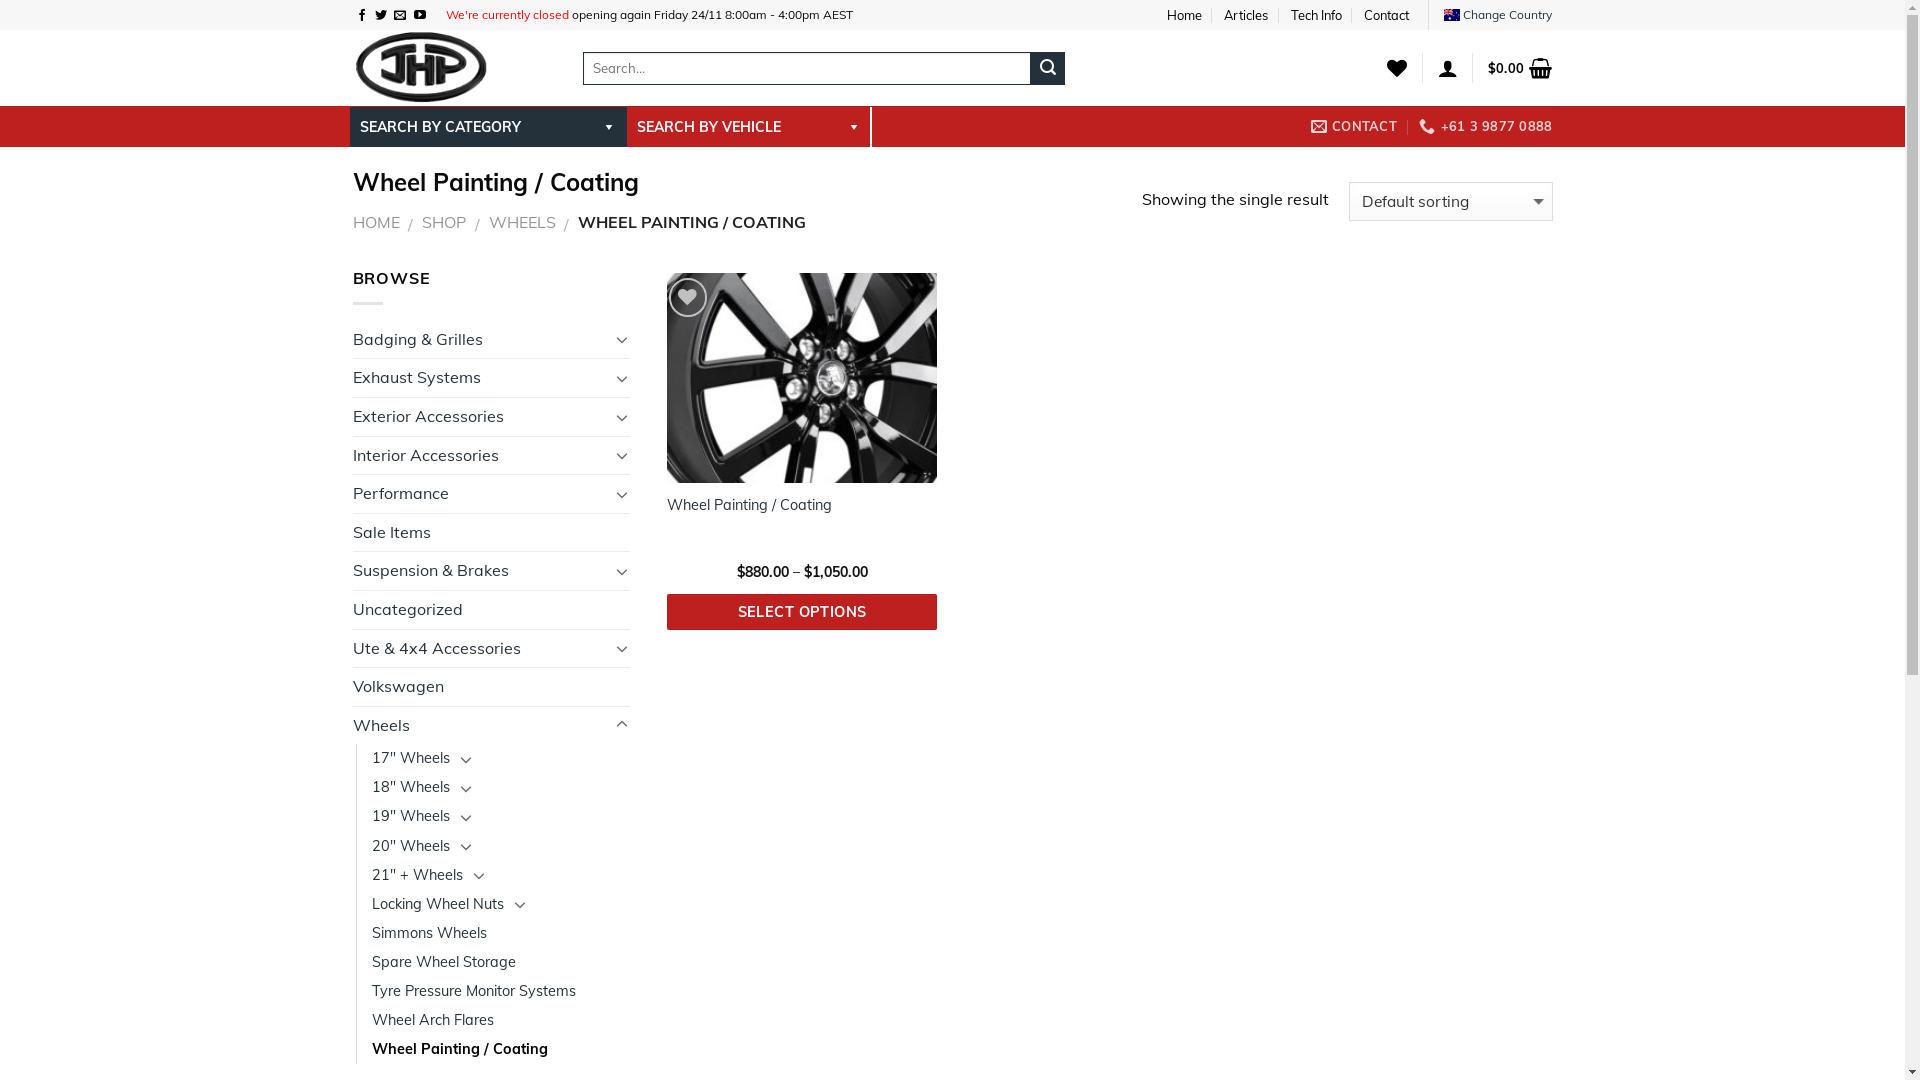 The height and width of the screenshot is (1080, 1920). Describe the element at coordinates (488, 127) in the screenshot. I see `SEARCH BY CATEGORY` at that location.